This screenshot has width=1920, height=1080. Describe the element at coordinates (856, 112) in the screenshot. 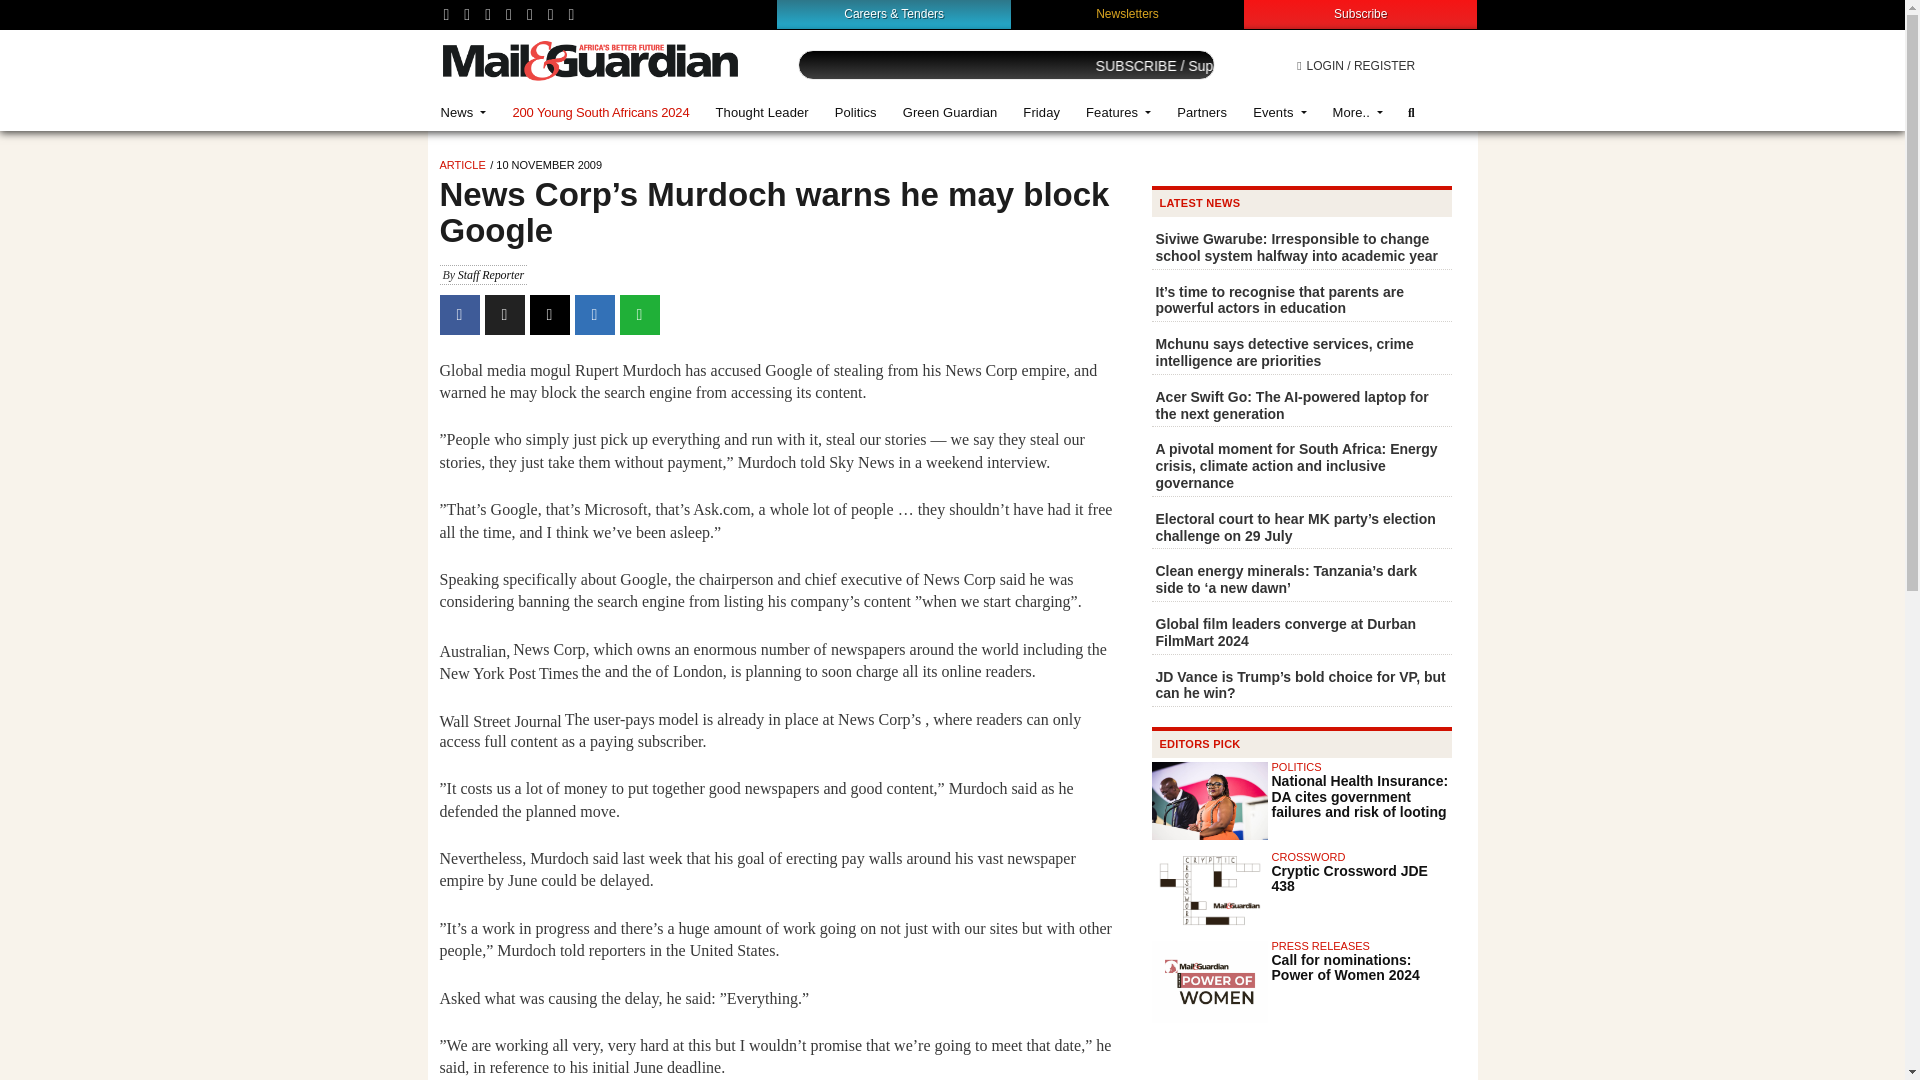

I see `Politics` at that location.